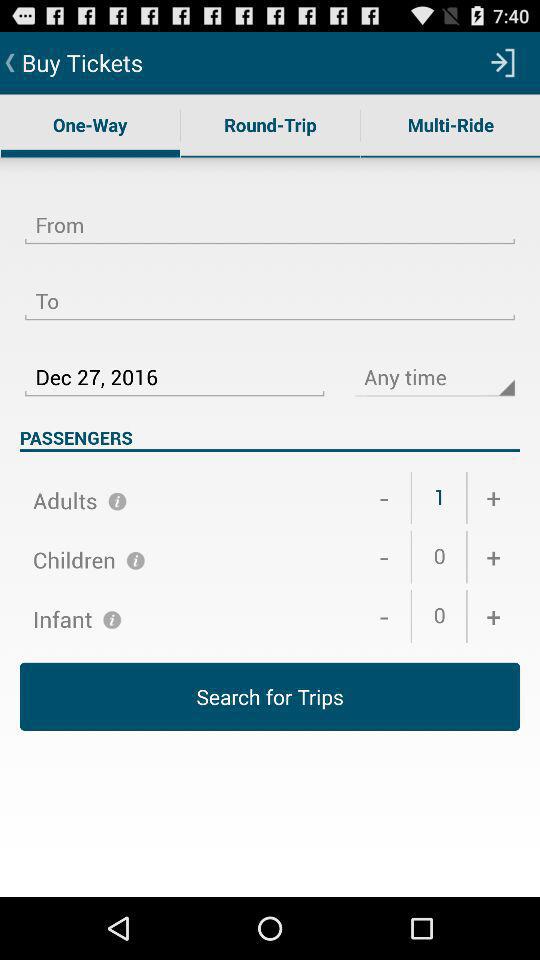 The height and width of the screenshot is (960, 540). Describe the element at coordinates (174, 365) in the screenshot. I see `flip to the dec 27, 2016` at that location.